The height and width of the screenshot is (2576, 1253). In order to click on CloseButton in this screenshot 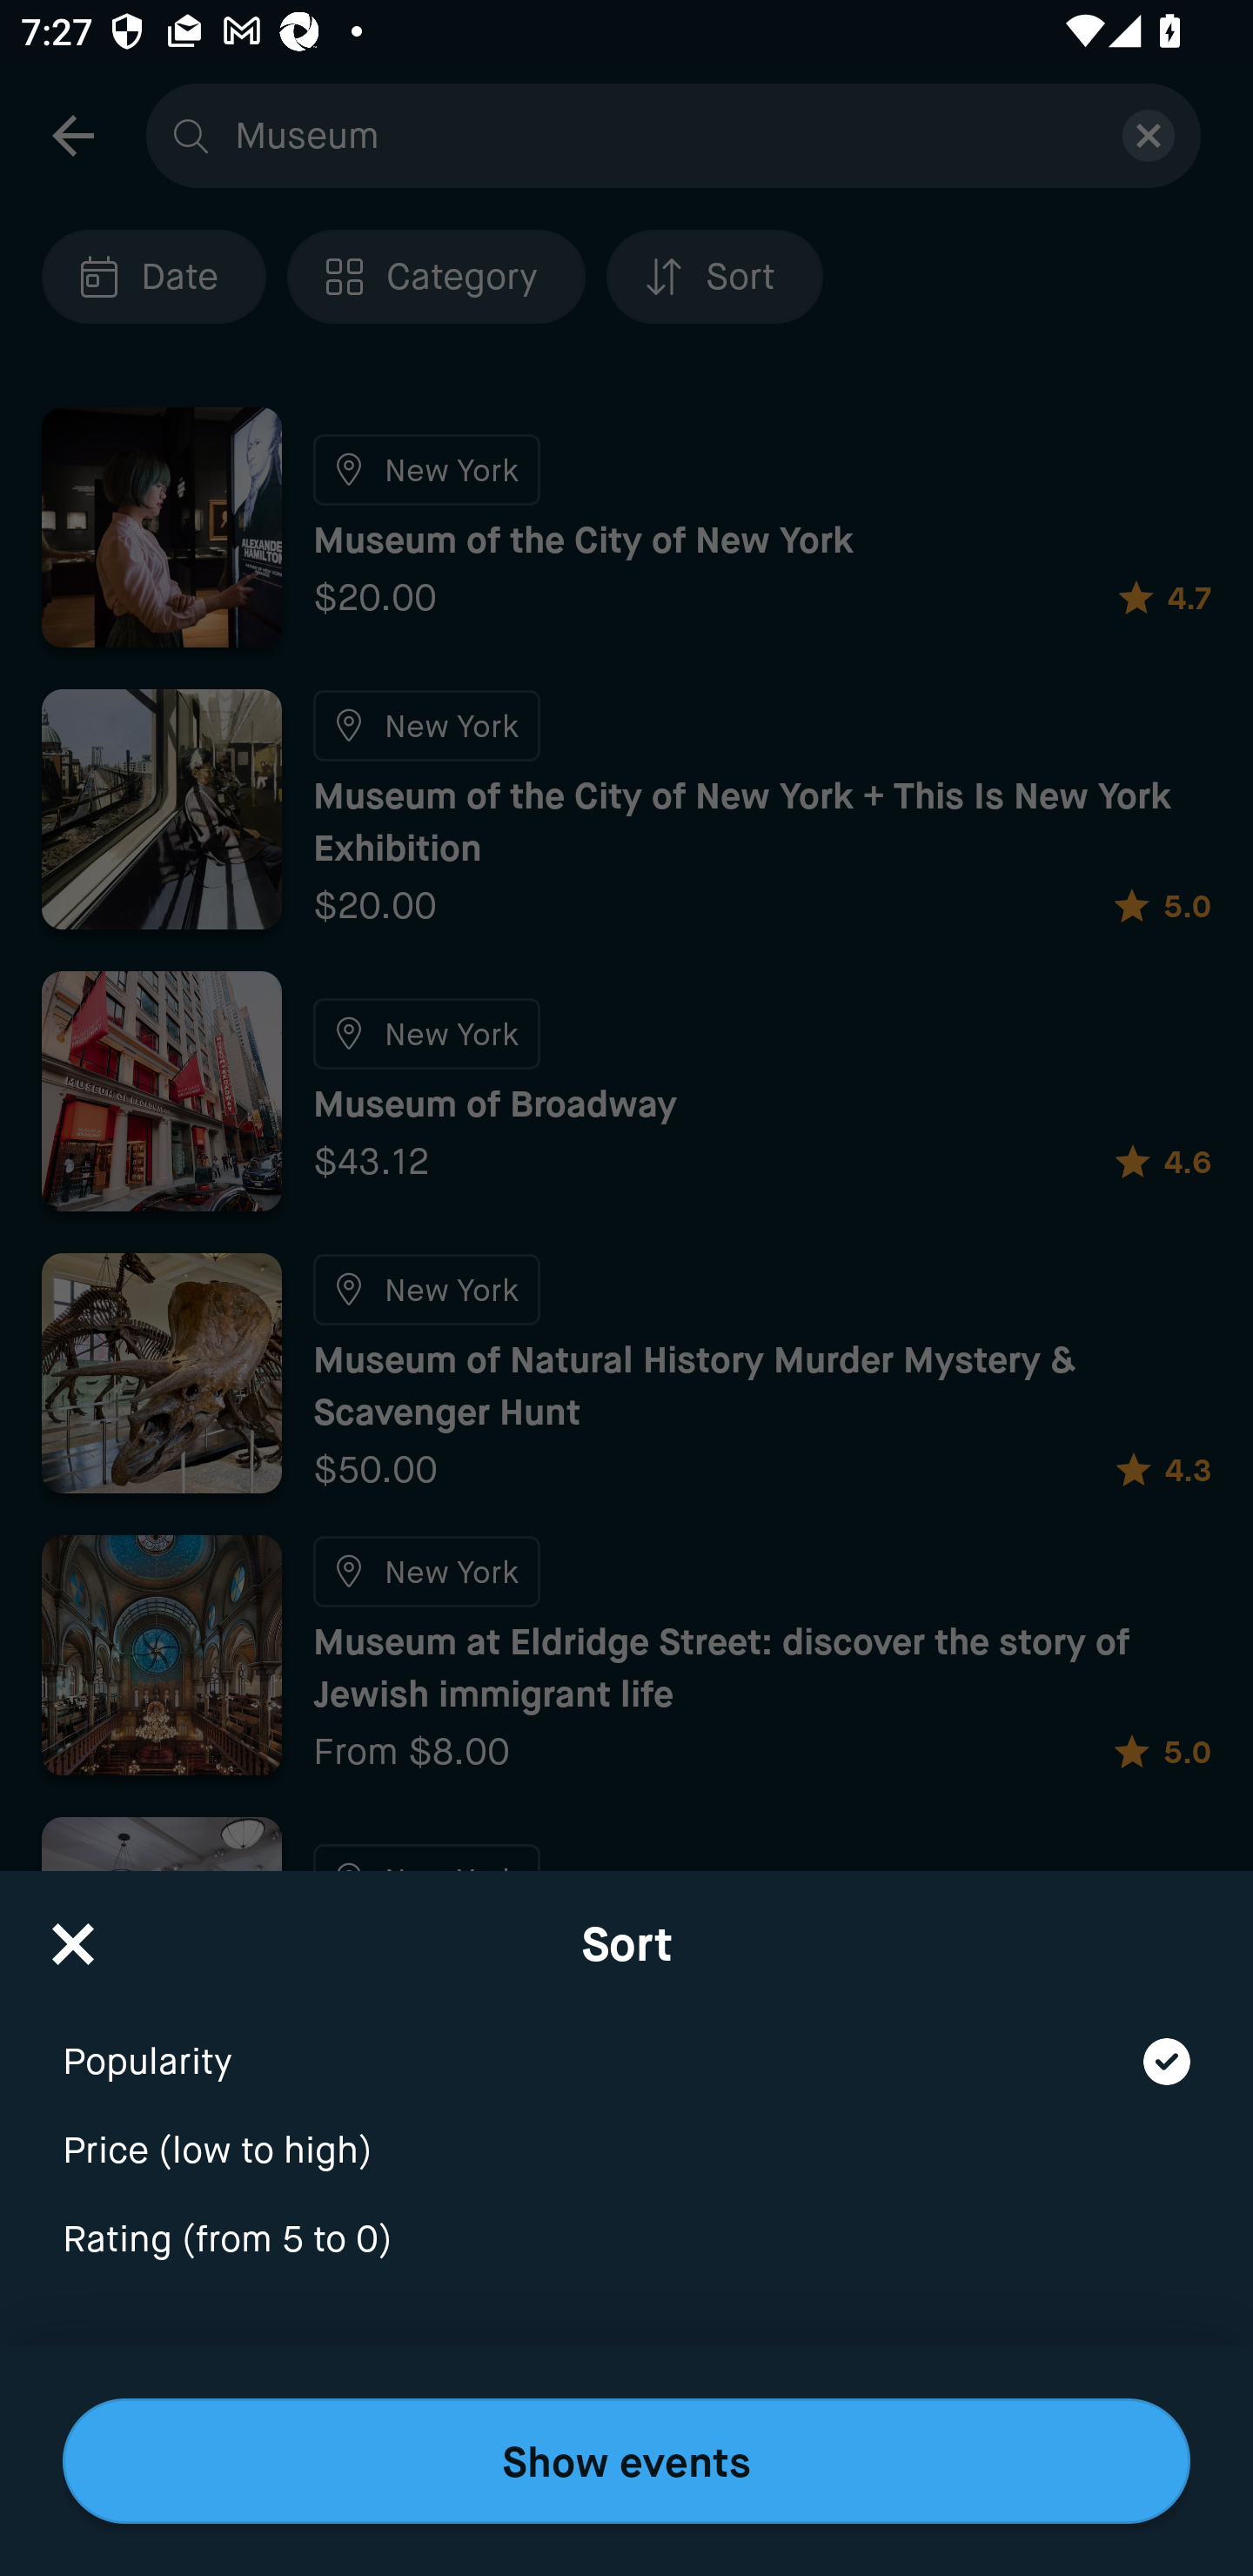, I will do `click(73, 1934)`.